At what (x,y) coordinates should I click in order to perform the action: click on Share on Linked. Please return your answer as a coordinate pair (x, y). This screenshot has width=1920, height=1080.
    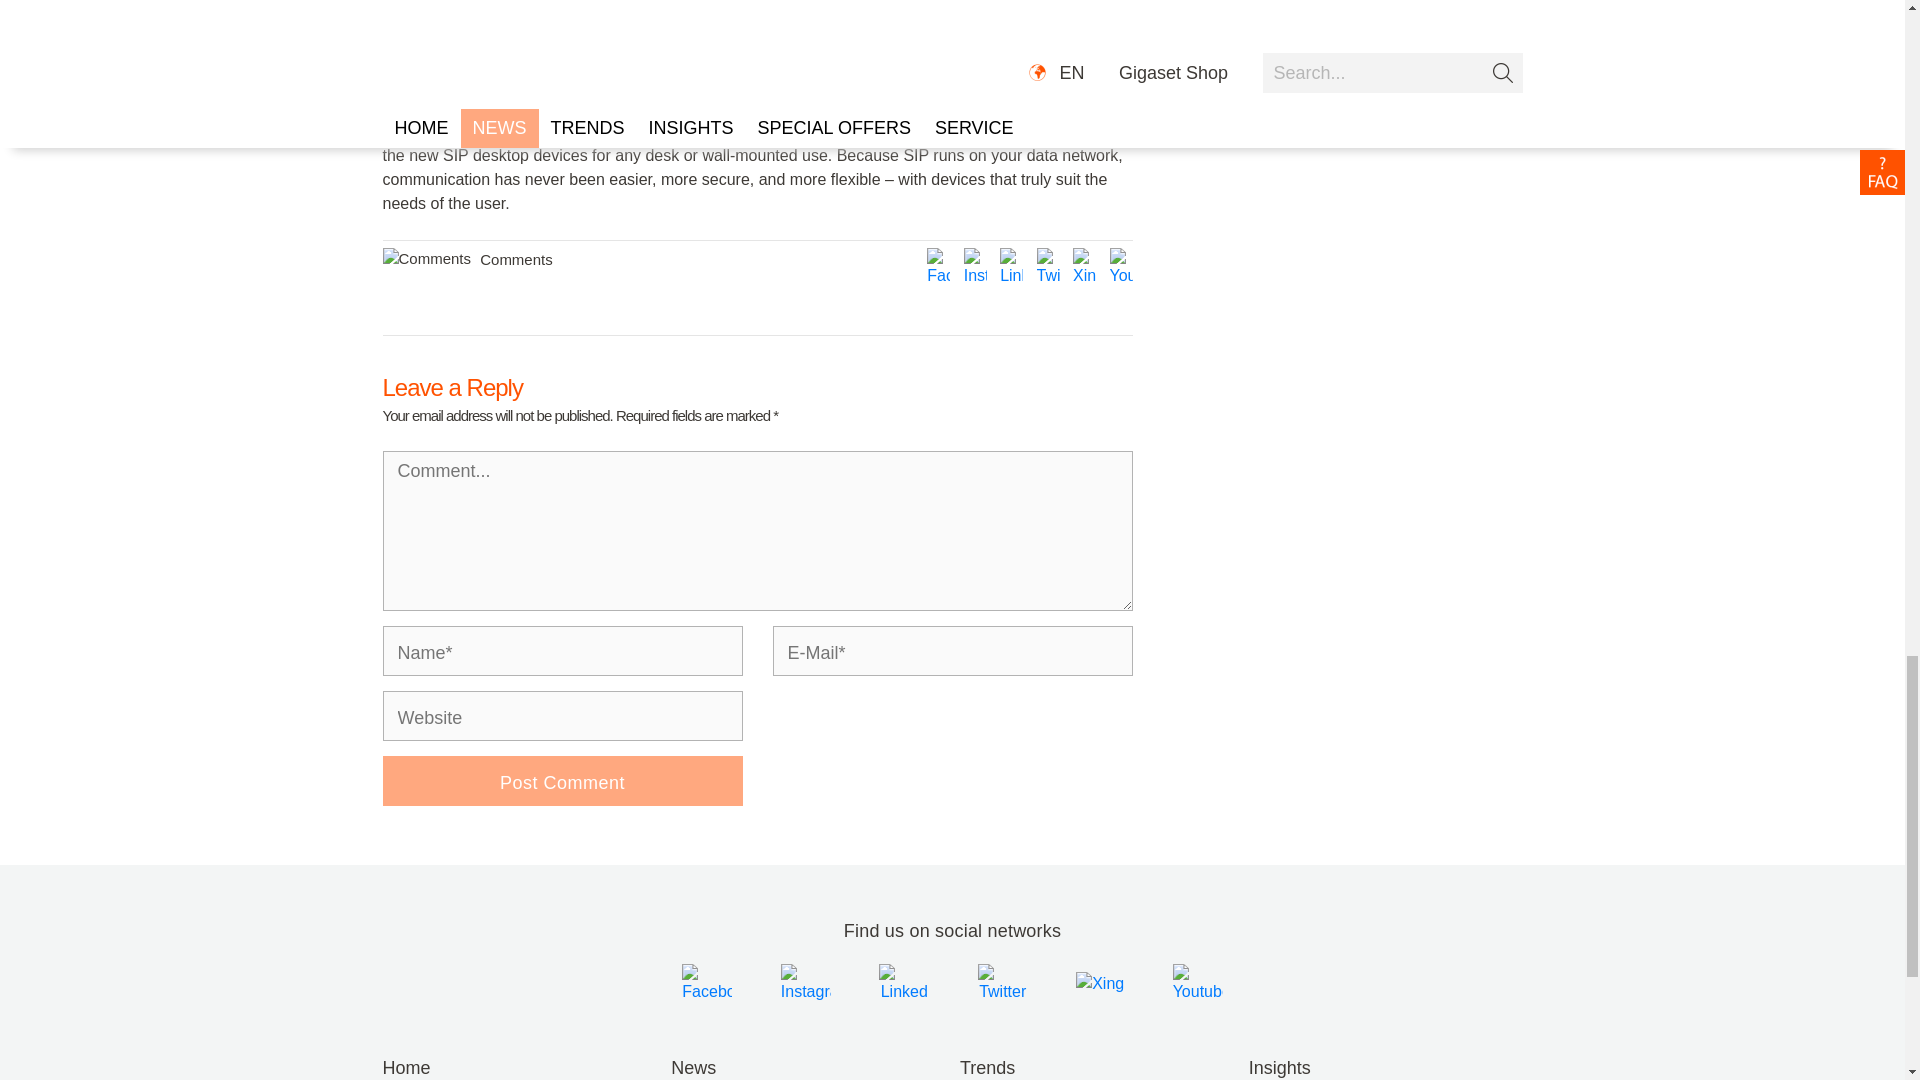
    Looking at the image, I should click on (1008, 266).